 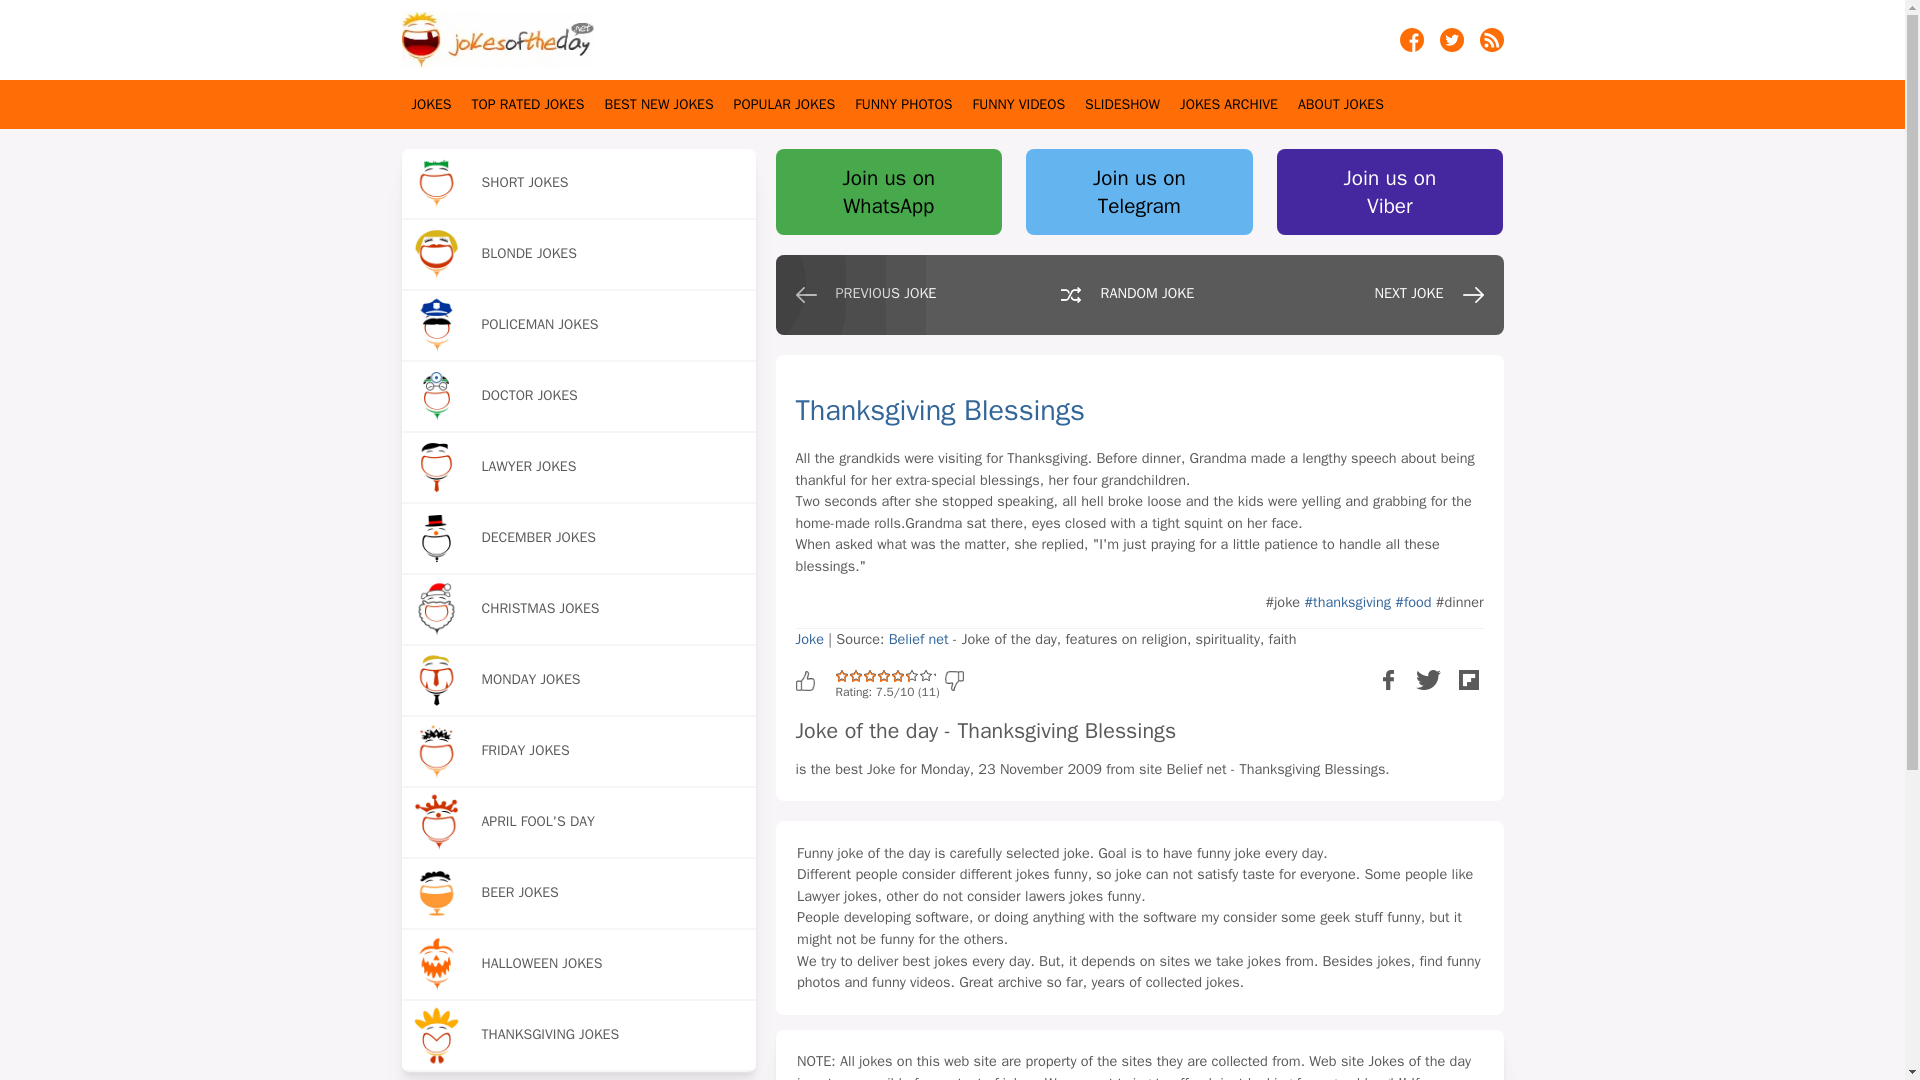 I want to click on Jokes Of The Day, so click(x=497, y=40).